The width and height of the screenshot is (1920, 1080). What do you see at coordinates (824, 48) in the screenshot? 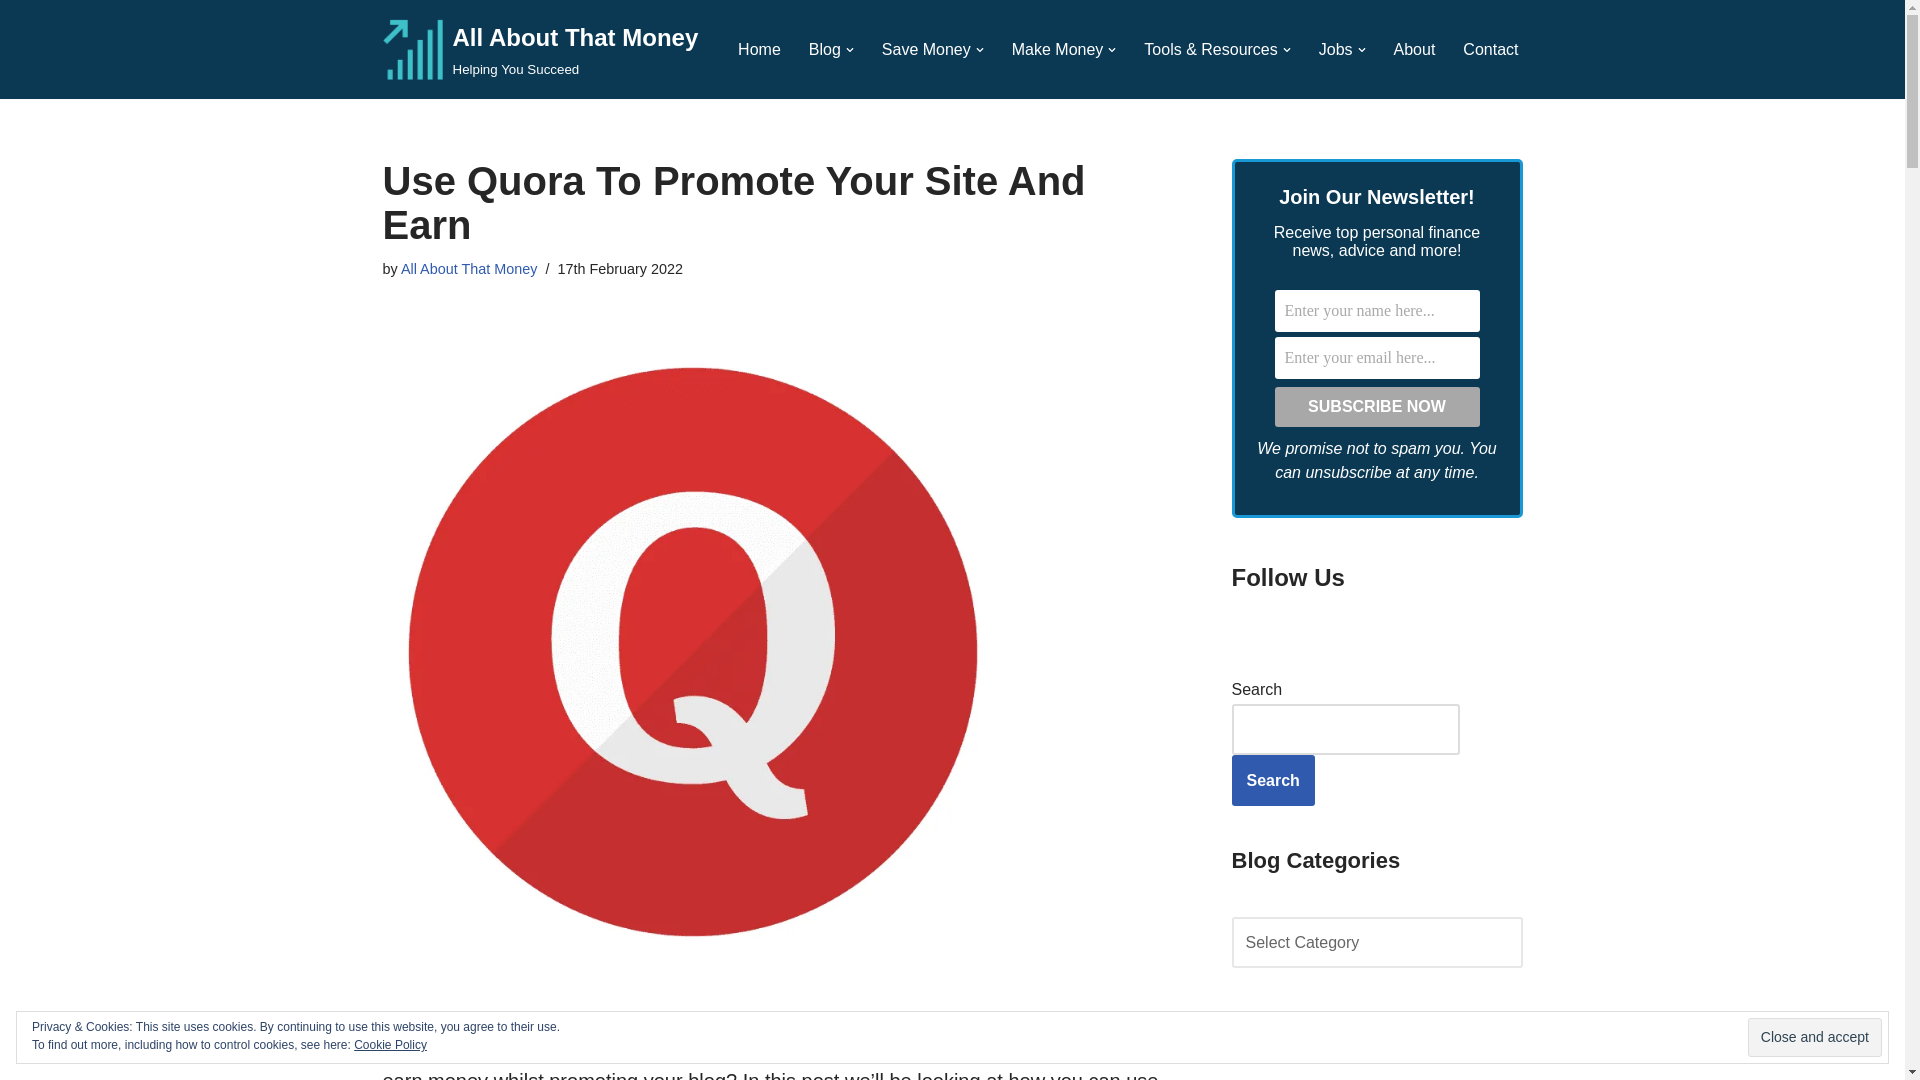
I see `Close and accept` at bounding box center [824, 48].